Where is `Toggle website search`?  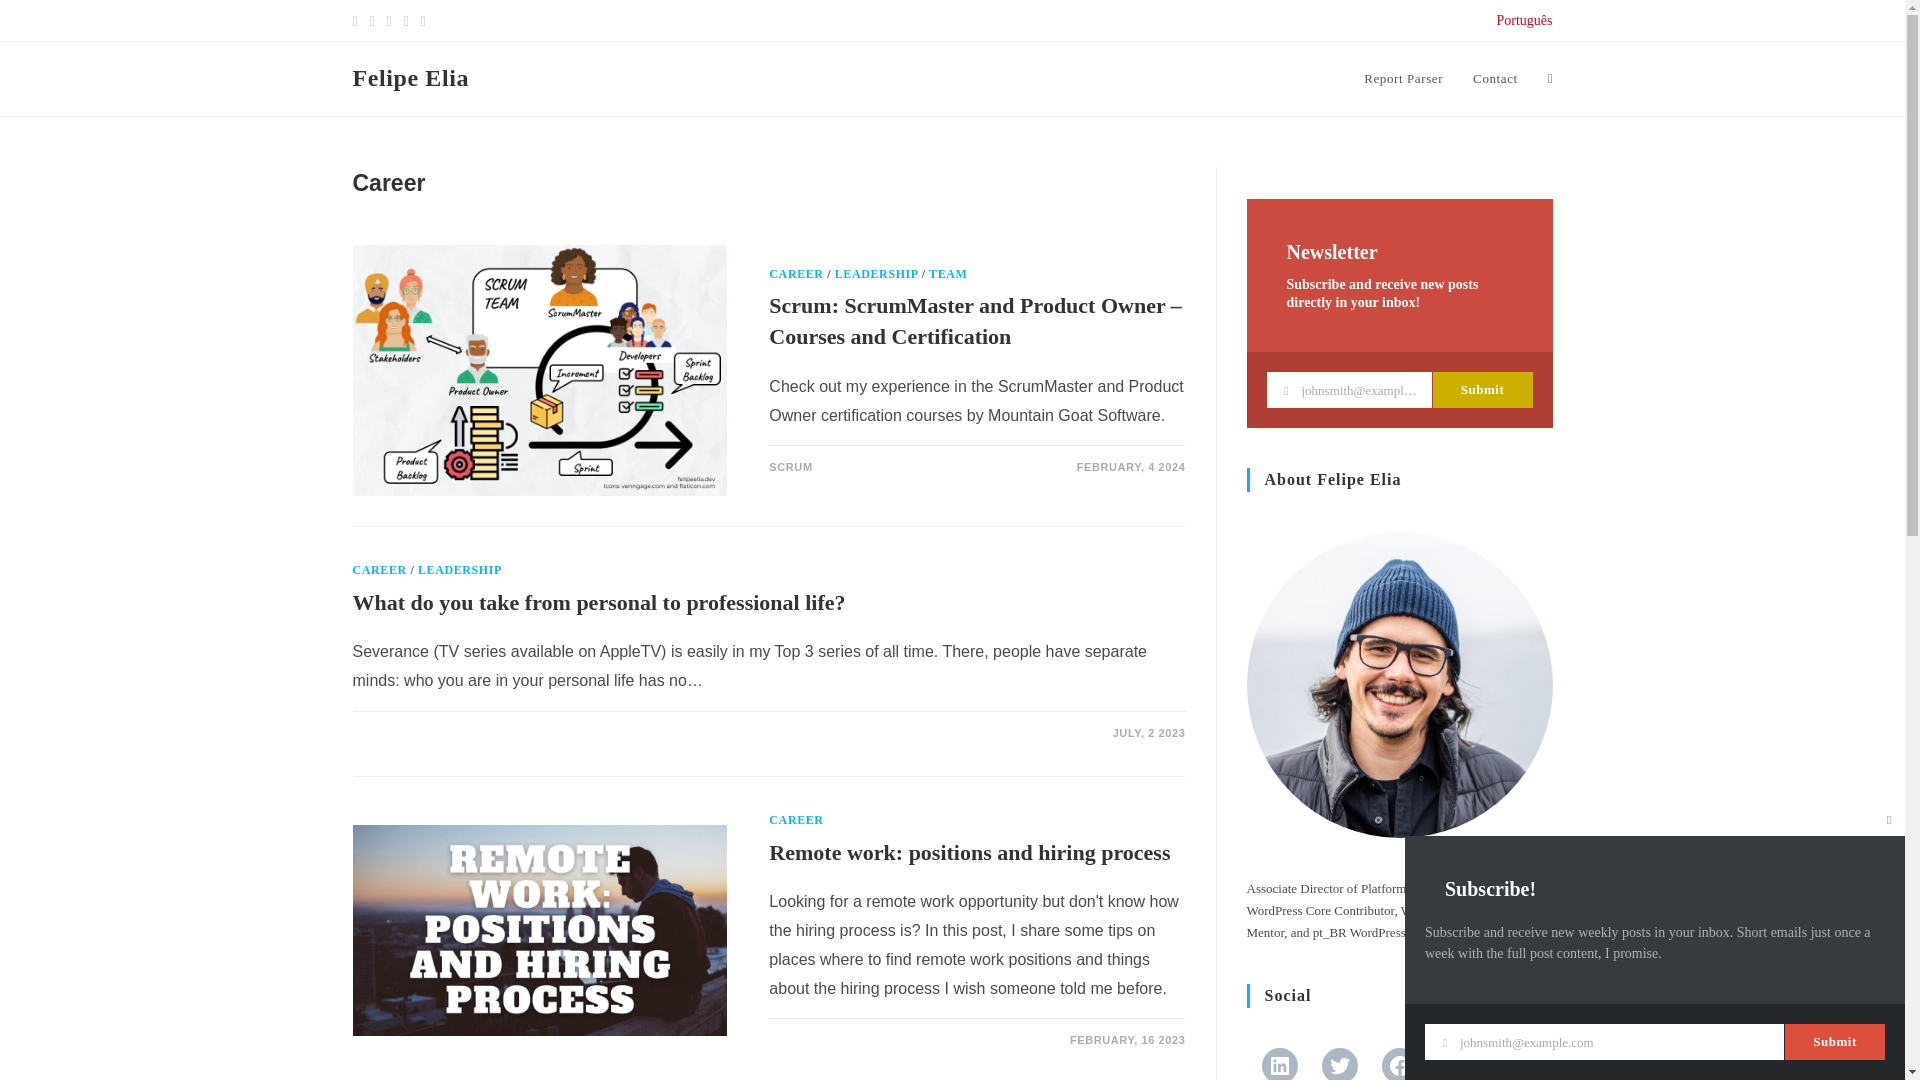
Toggle website search is located at coordinates (1550, 78).